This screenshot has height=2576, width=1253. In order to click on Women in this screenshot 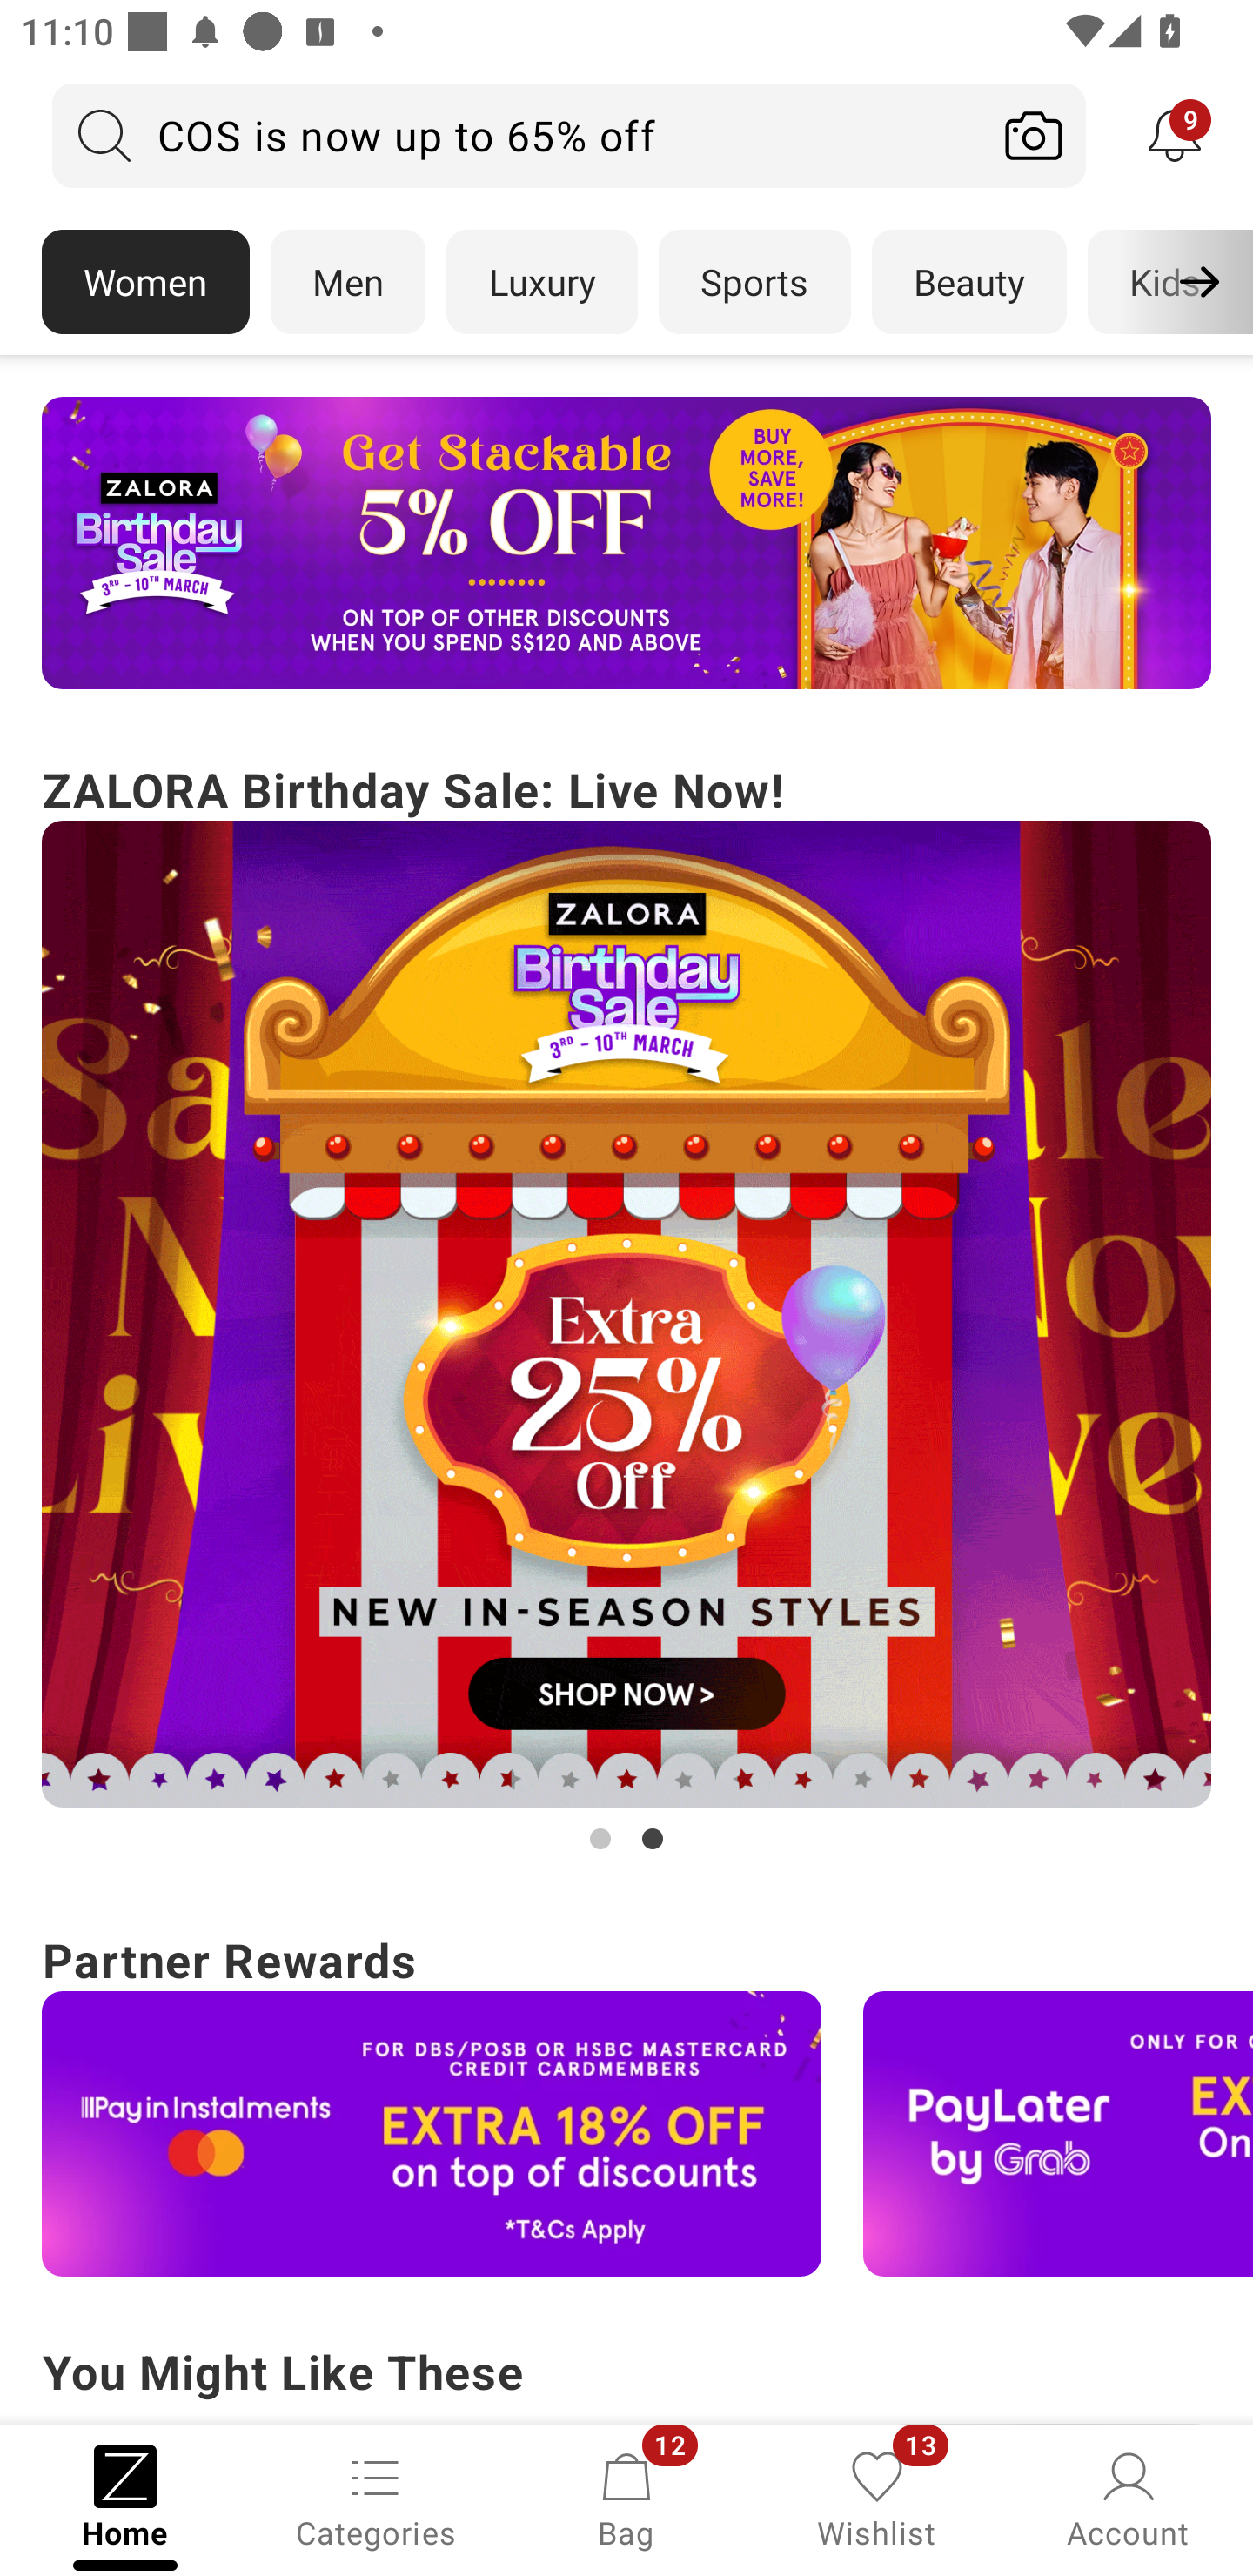, I will do `click(144, 282)`.